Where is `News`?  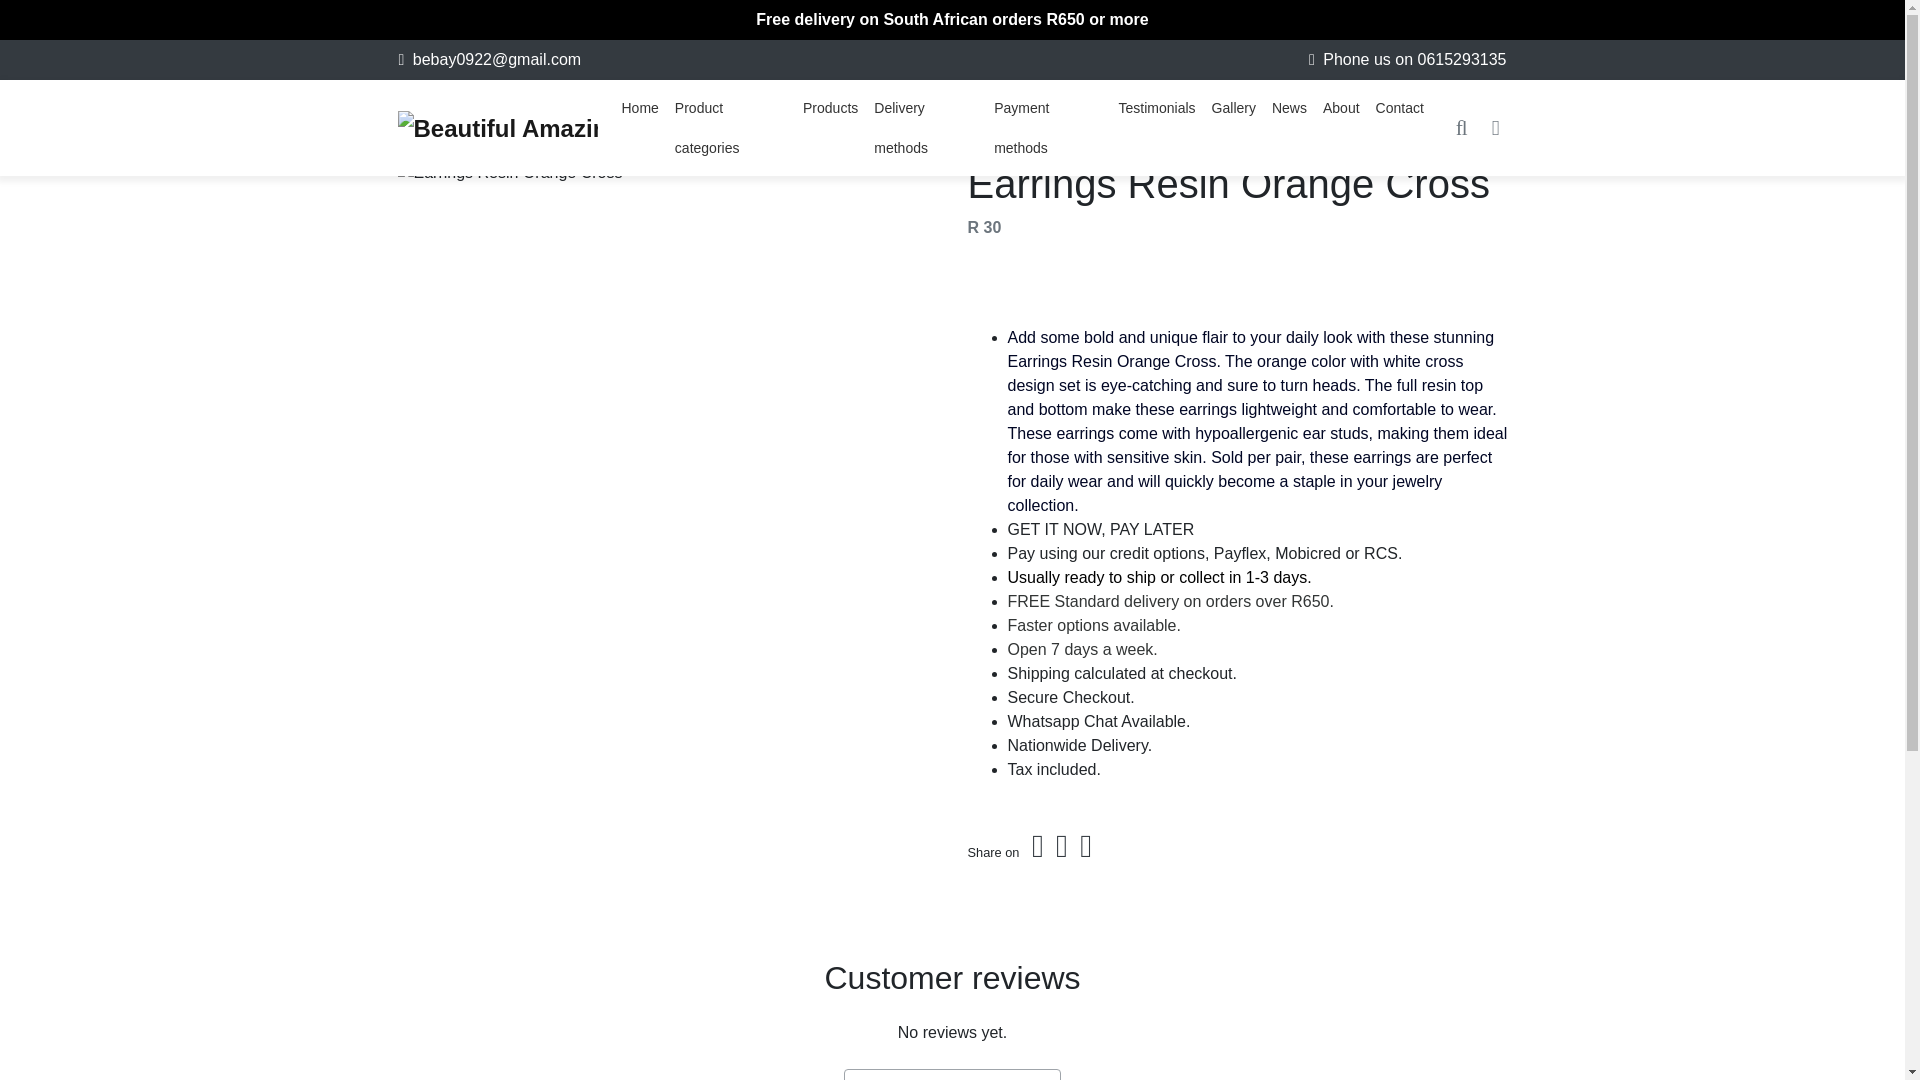
News is located at coordinates (1289, 108).